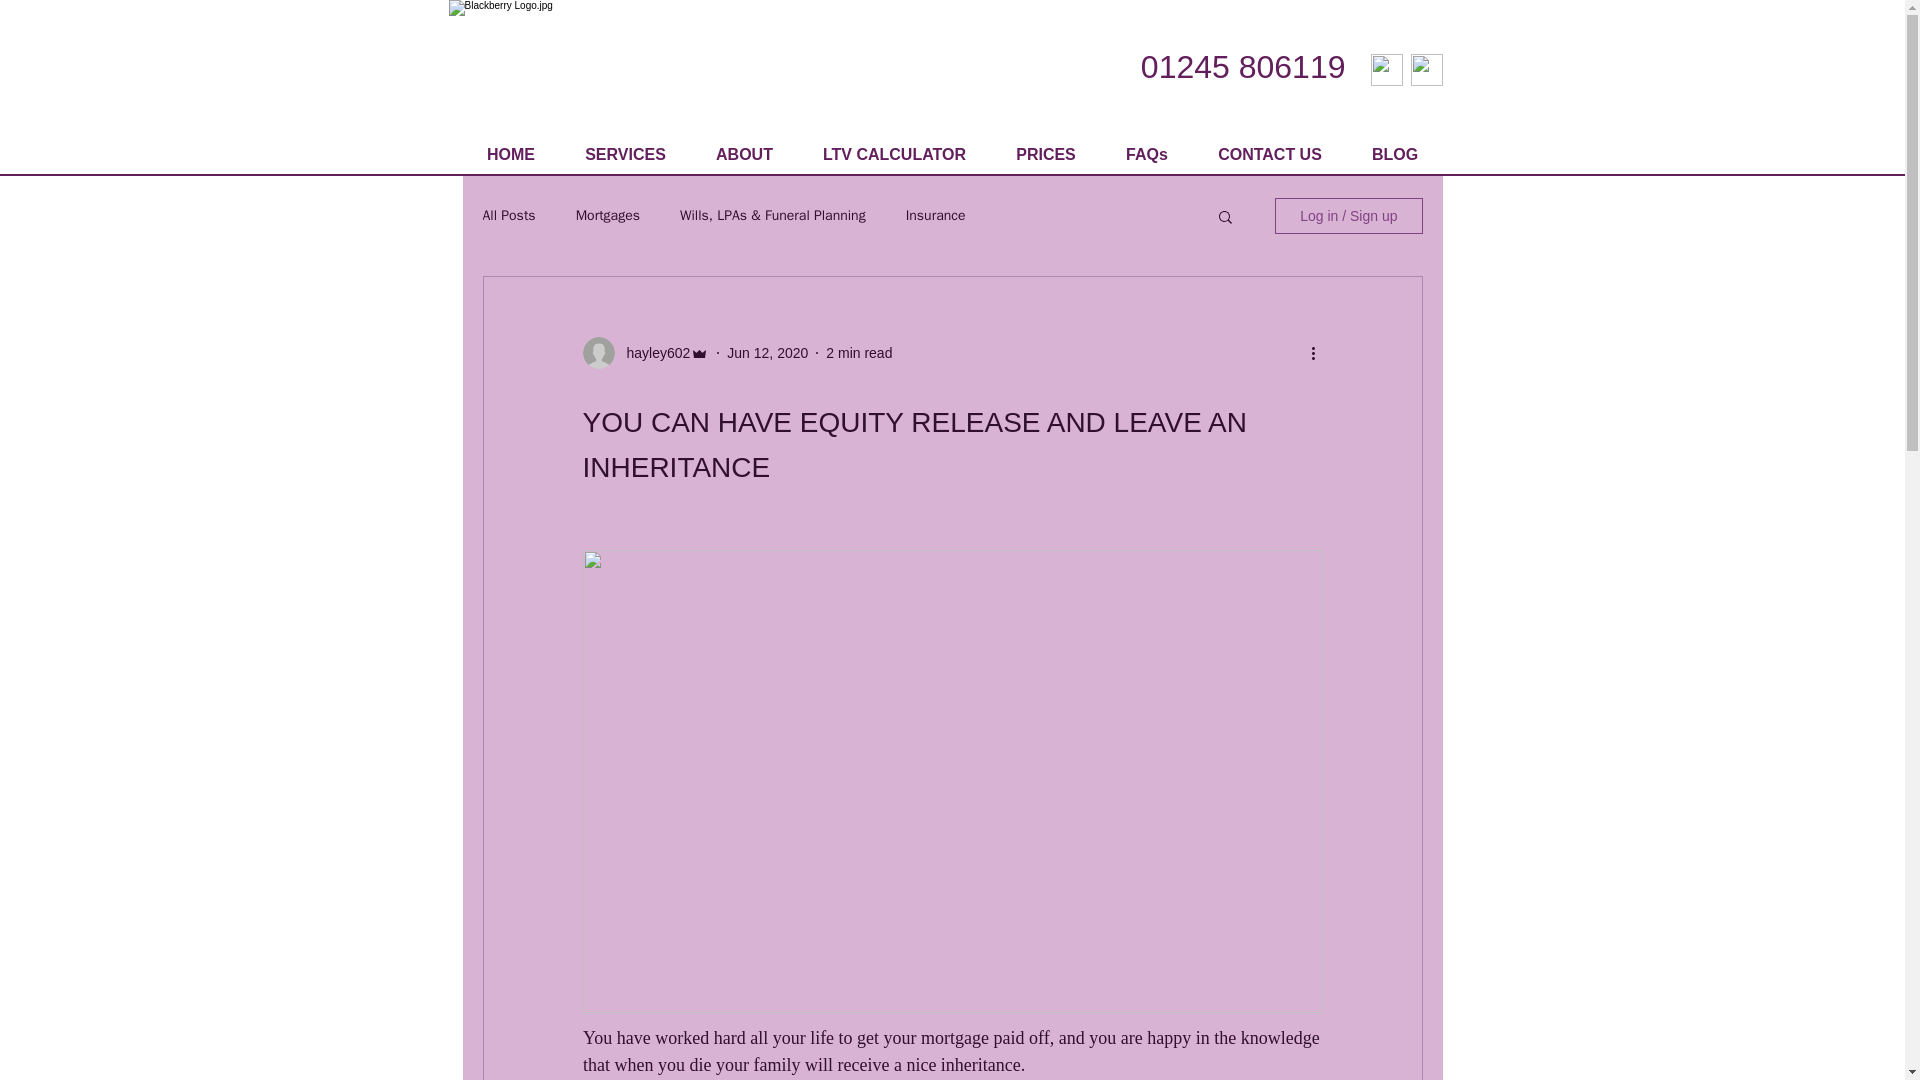 The image size is (1920, 1080). What do you see at coordinates (894, 154) in the screenshot?
I see `LTV CALCULATOR` at bounding box center [894, 154].